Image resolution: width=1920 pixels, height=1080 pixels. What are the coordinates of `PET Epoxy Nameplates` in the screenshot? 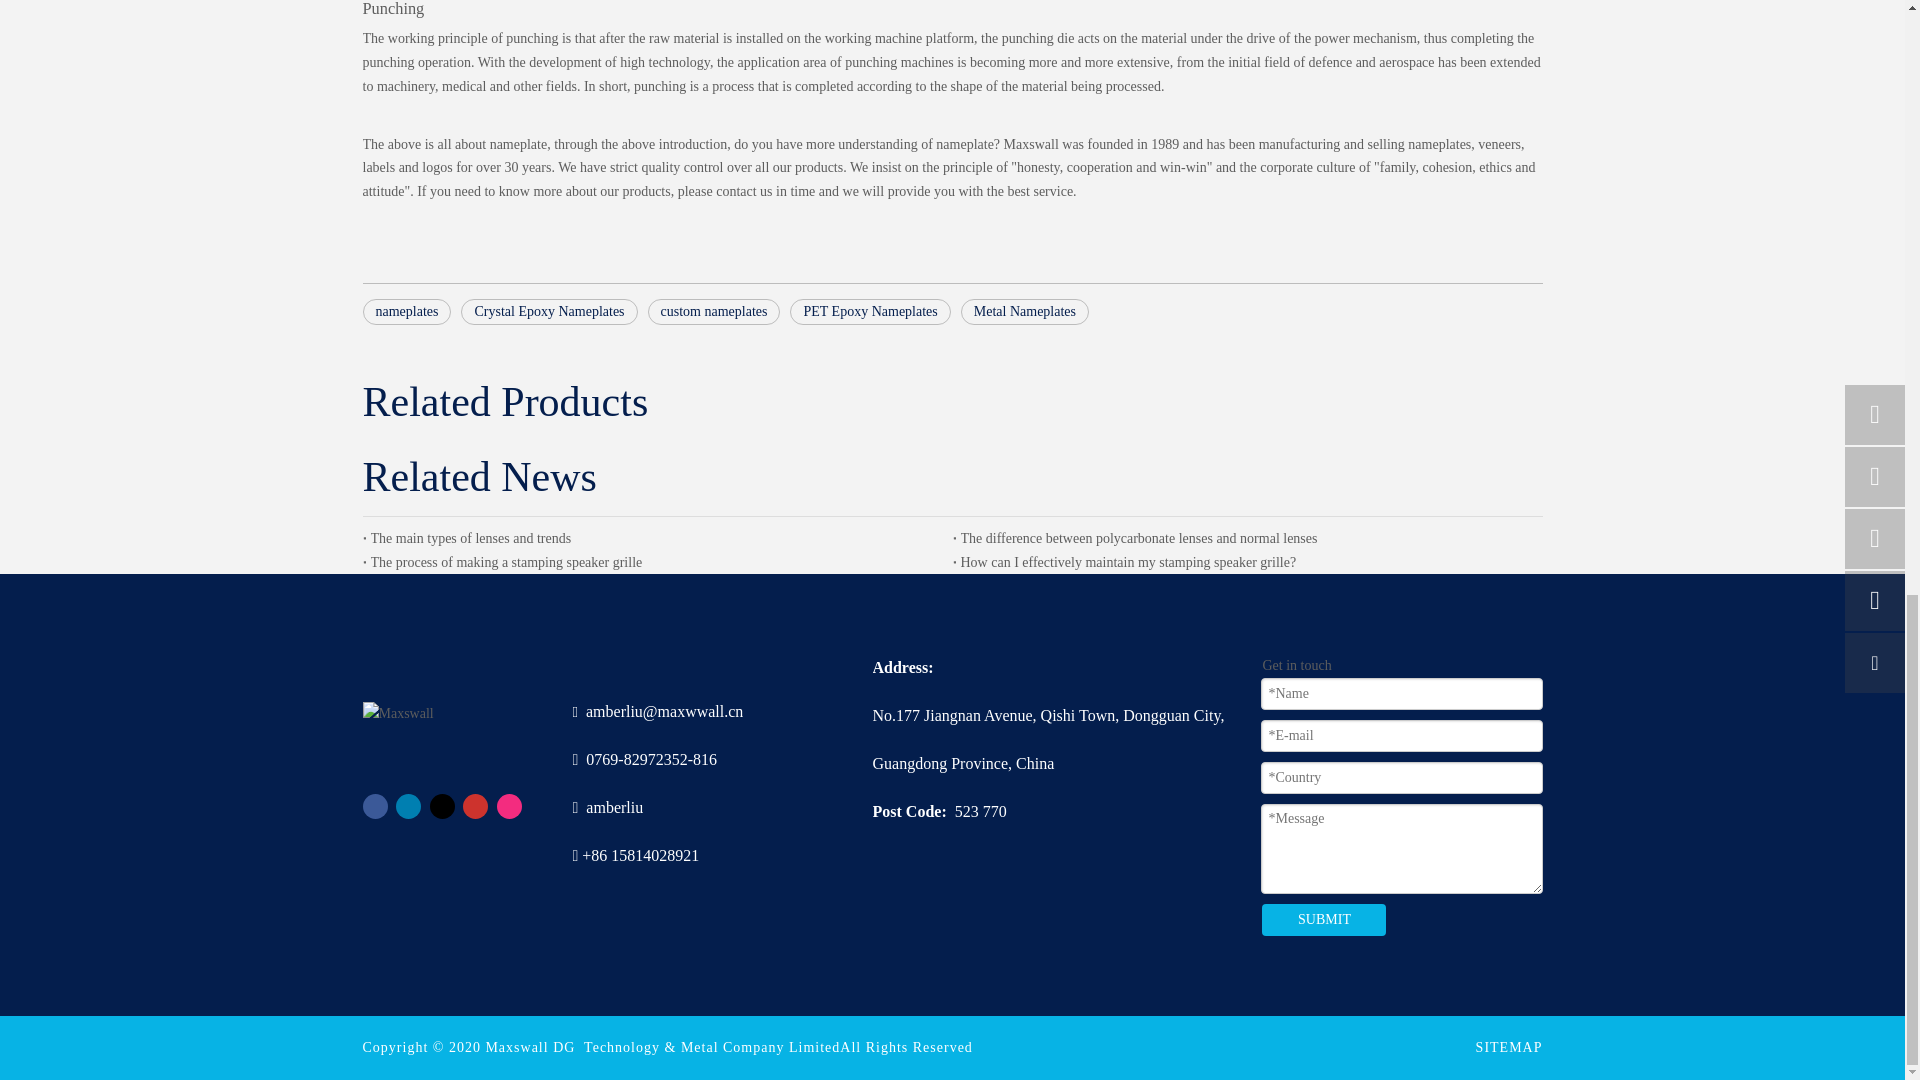 It's located at (870, 312).